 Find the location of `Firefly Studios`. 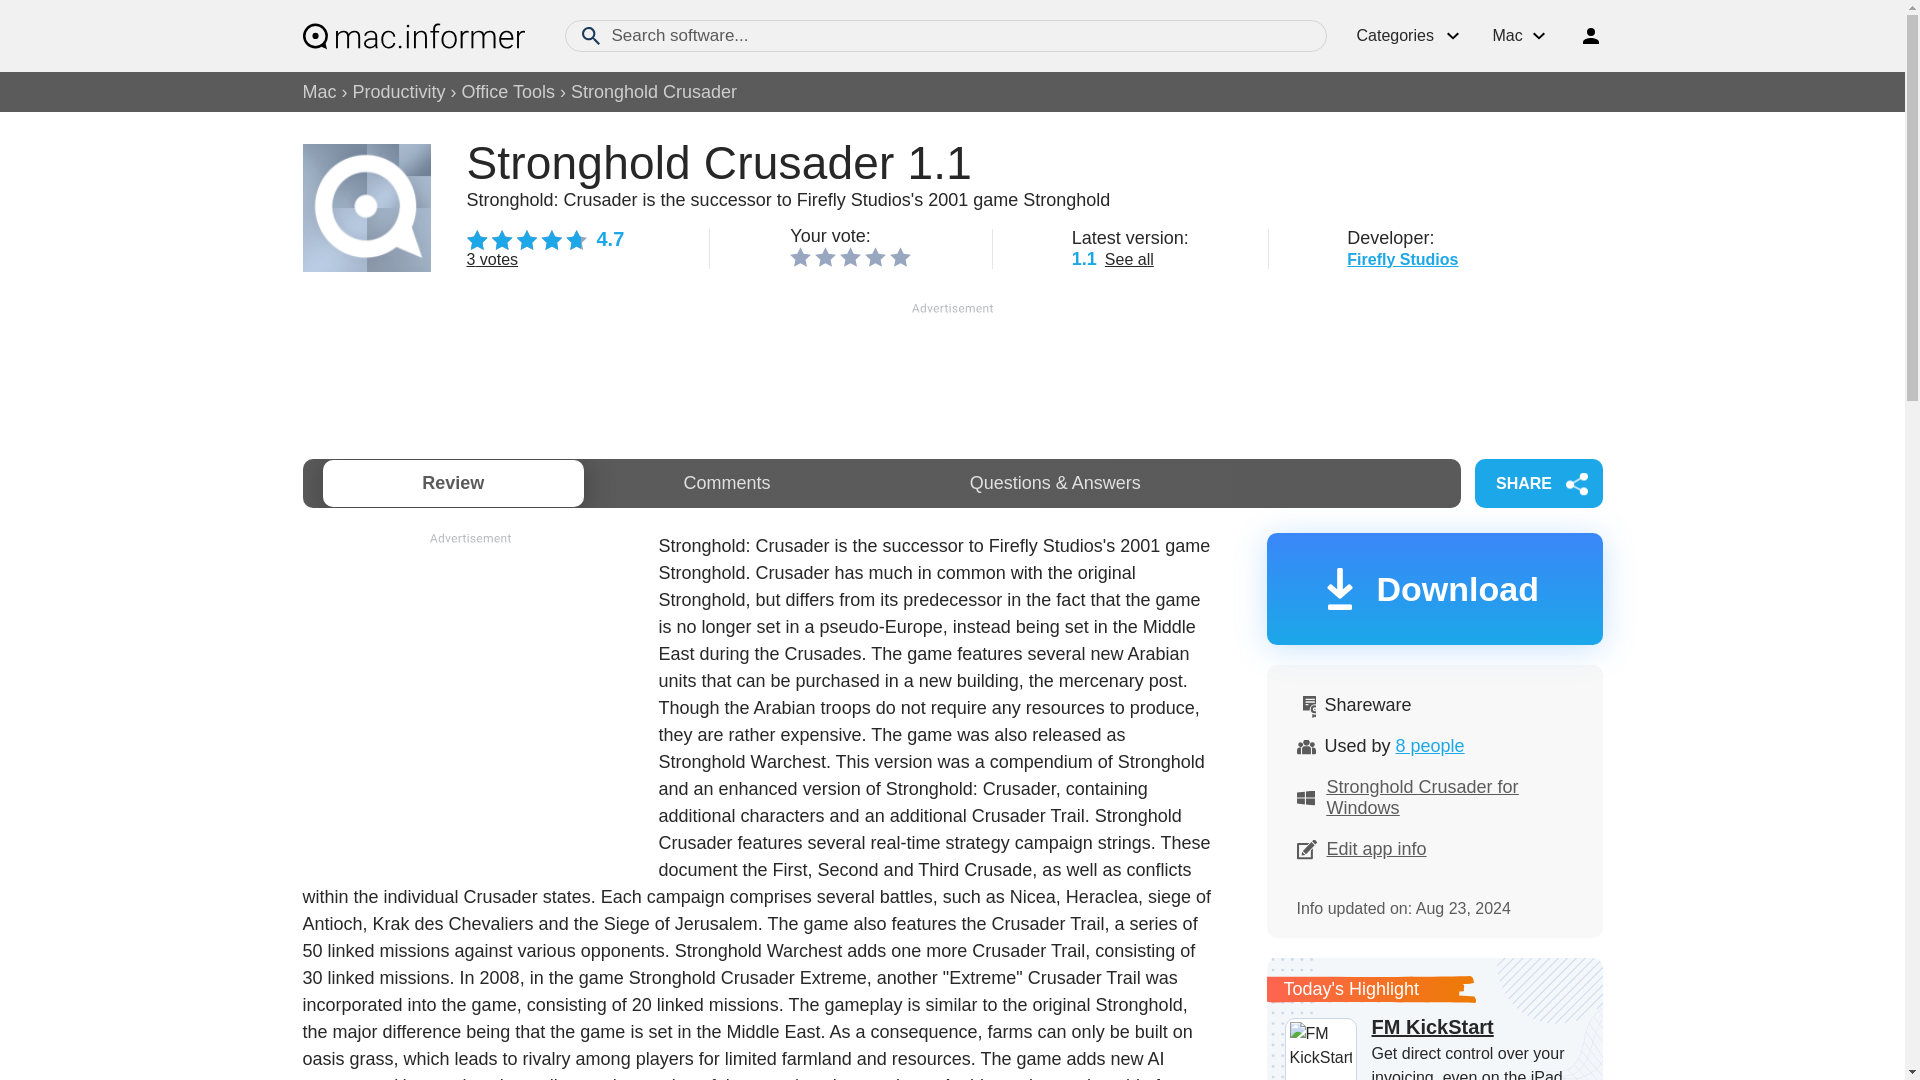

Firefly Studios is located at coordinates (1402, 258).